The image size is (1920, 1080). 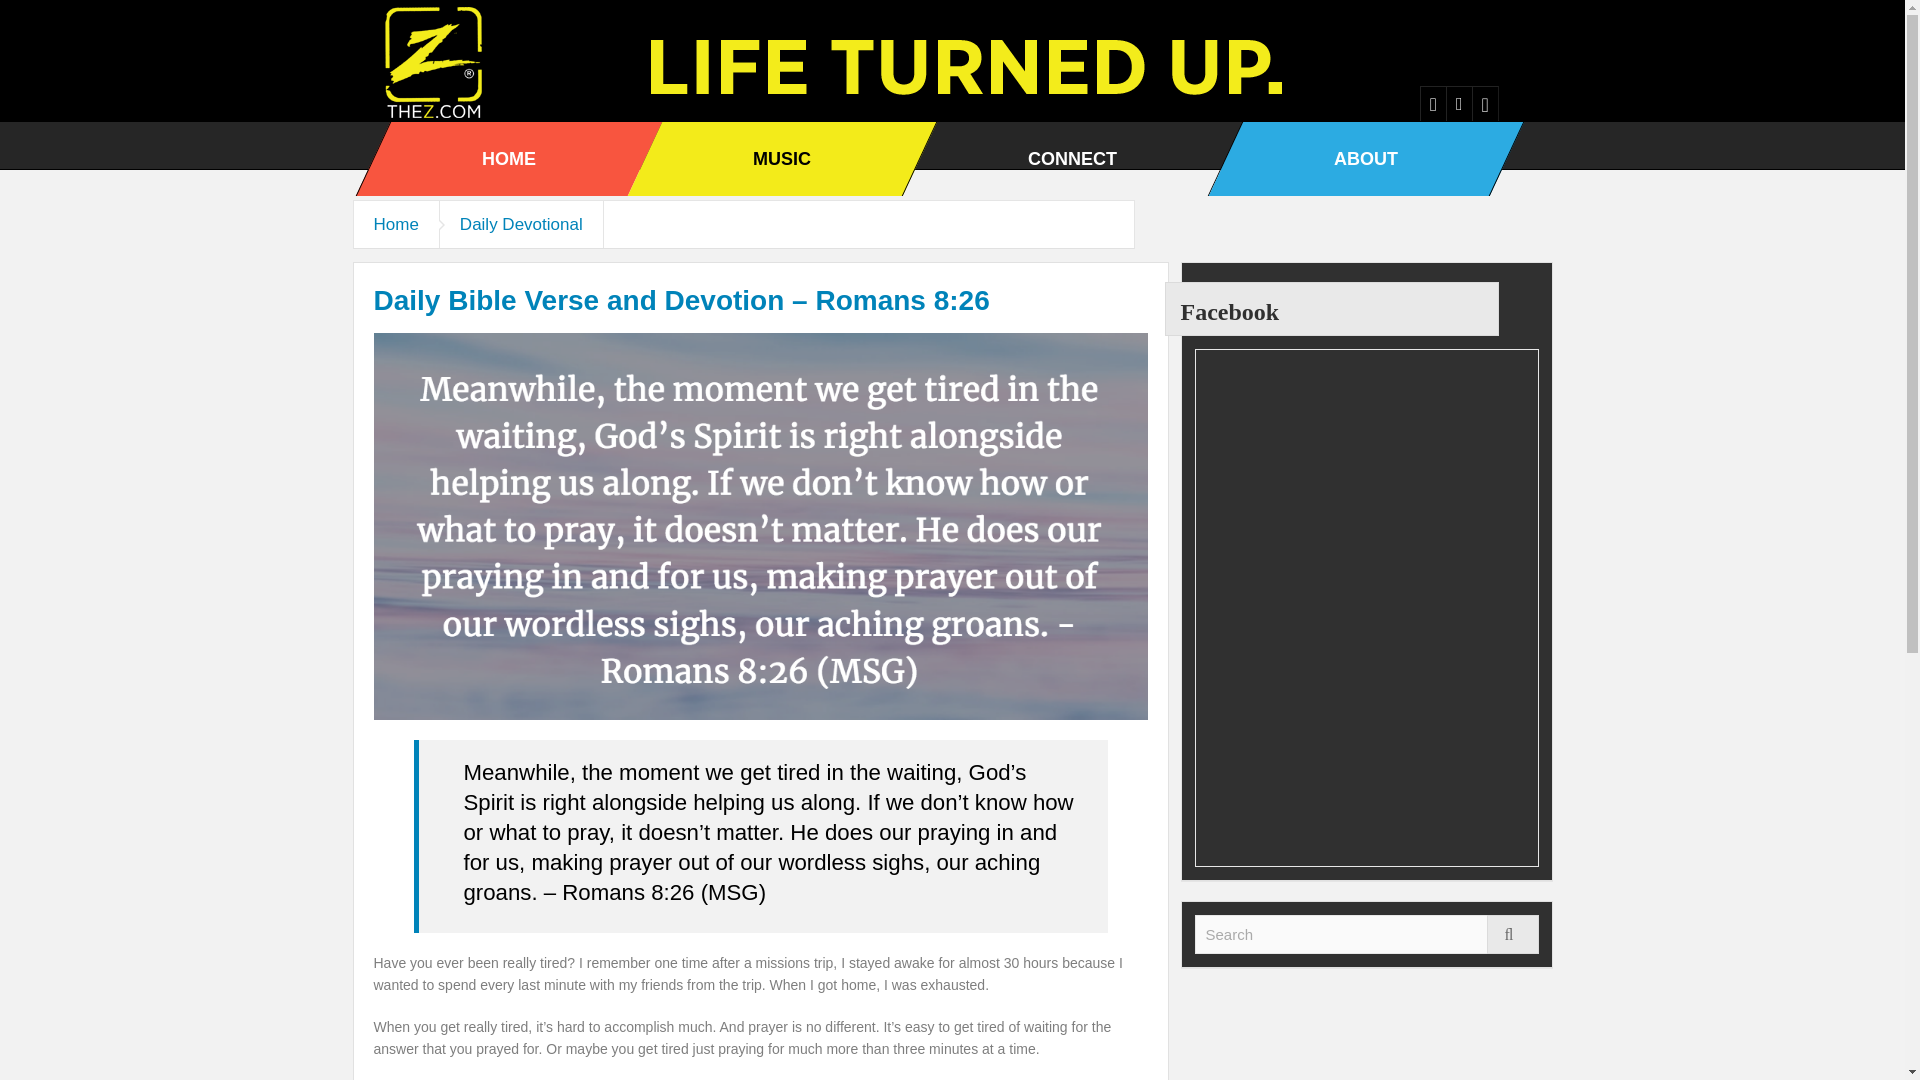 What do you see at coordinates (438, 60) in the screenshot?
I see `The Z` at bounding box center [438, 60].